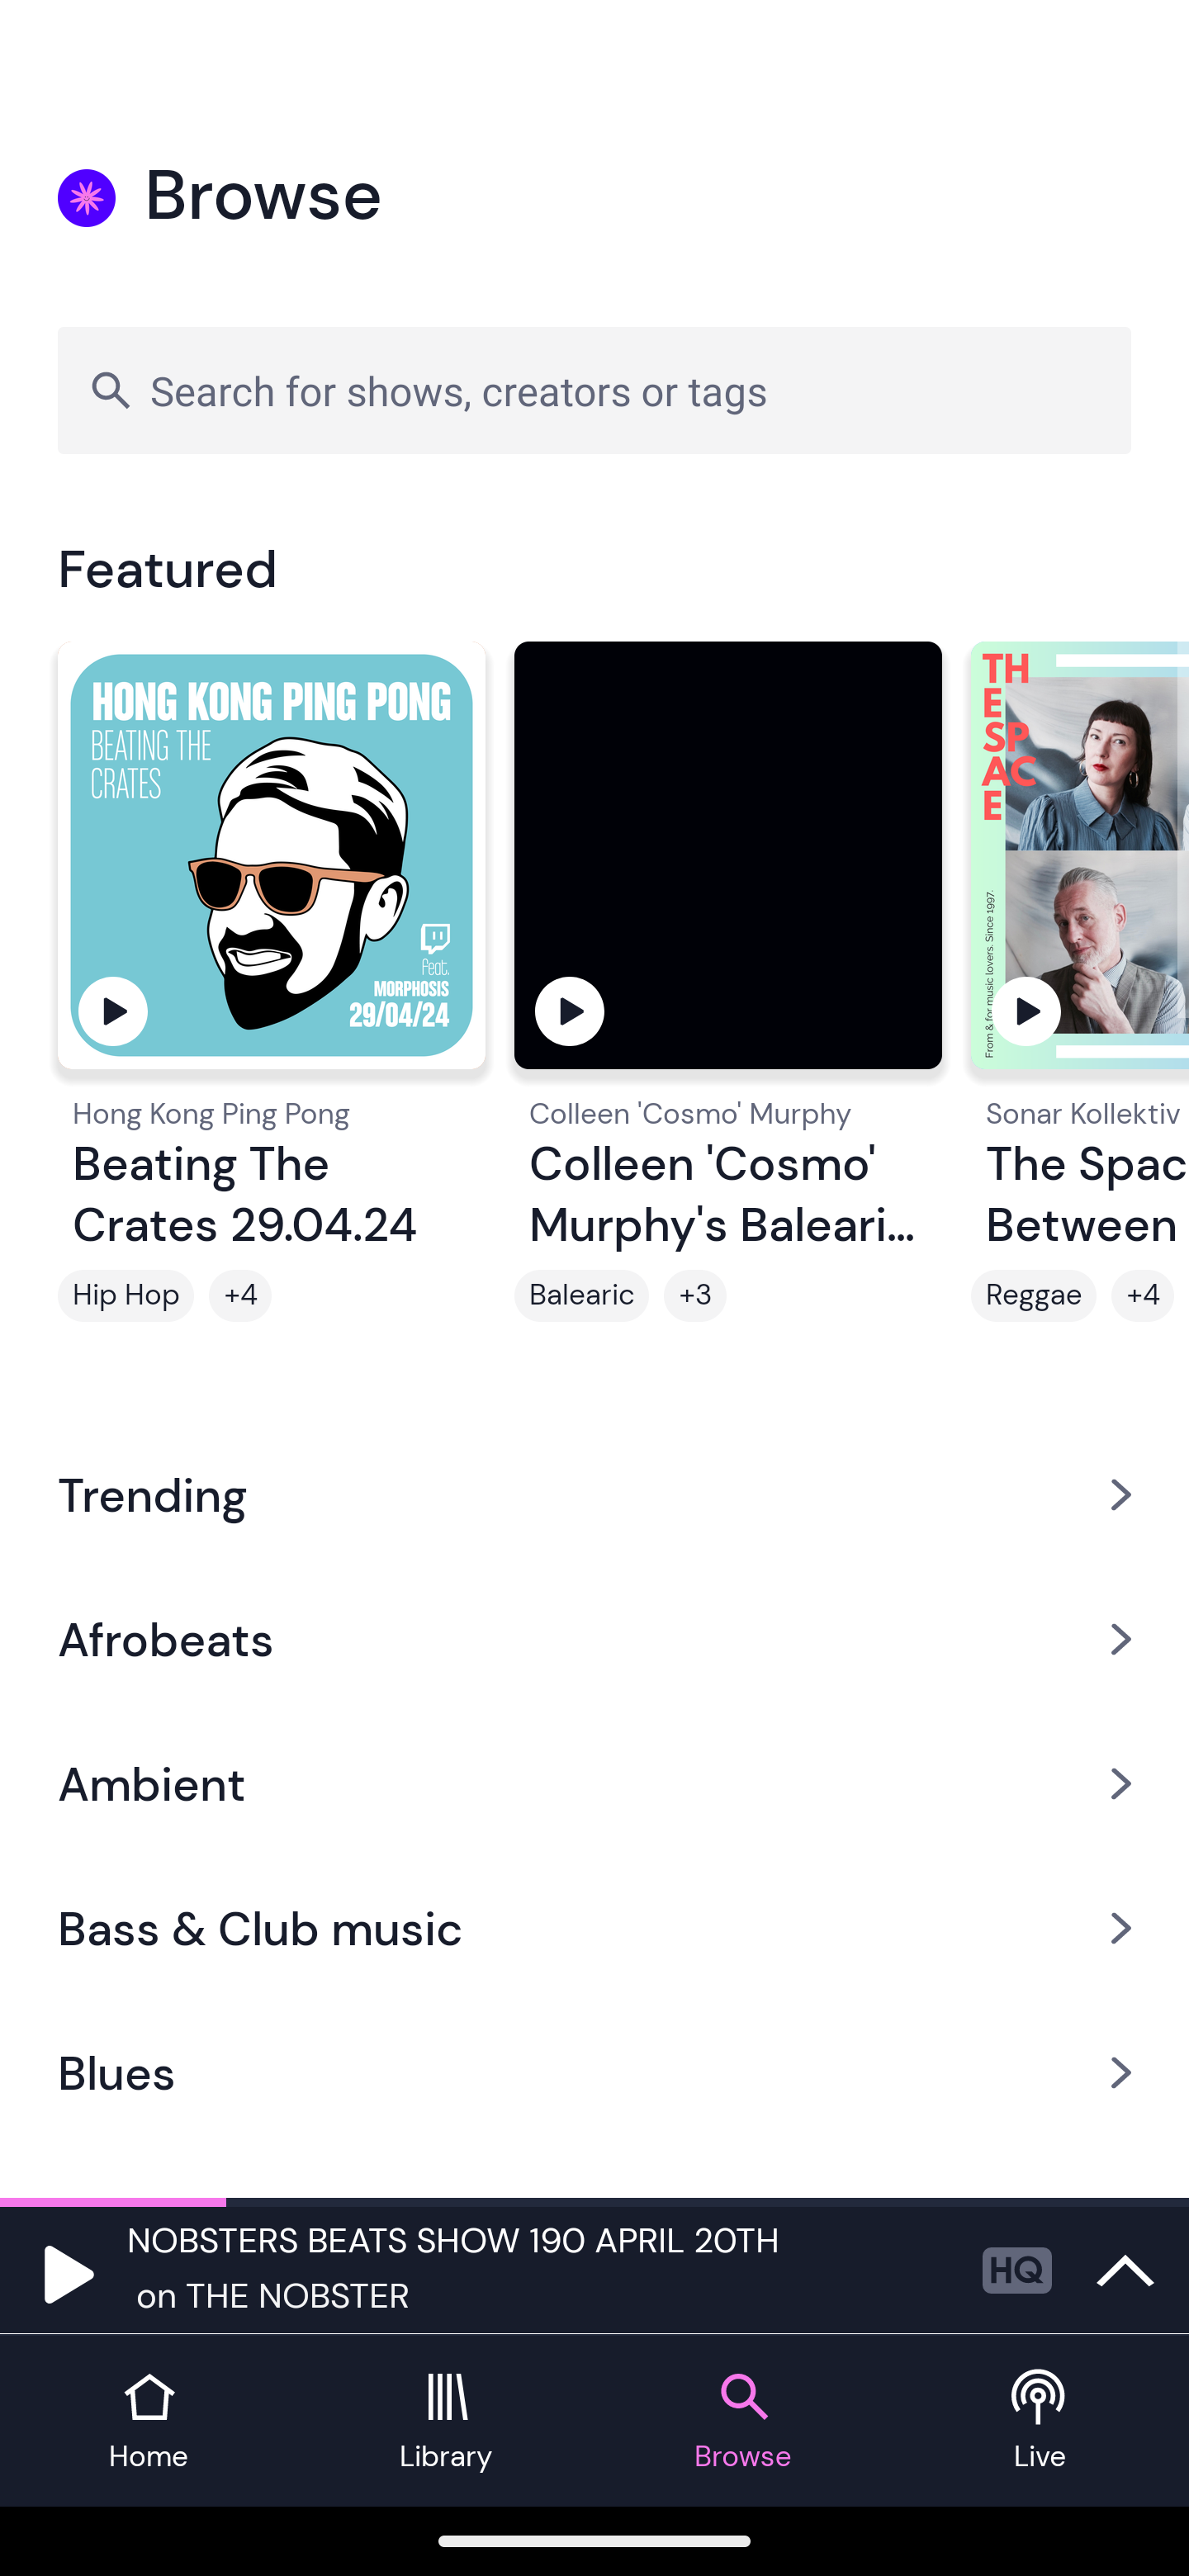 Image resolution: width=1189 pixels, height=2576 pixels. What do you see at coordinates (1040, 2421) in the screenshot?
I see `Live tab Live` at bounding box center [1040, 2421].